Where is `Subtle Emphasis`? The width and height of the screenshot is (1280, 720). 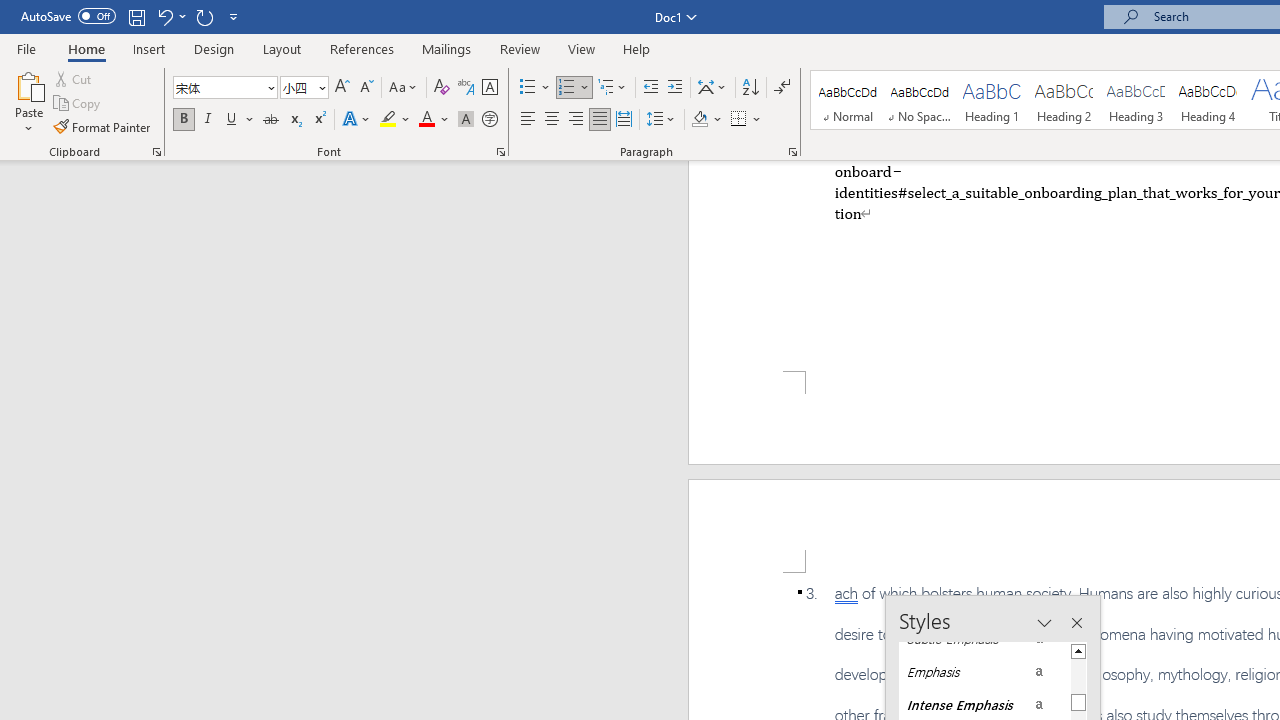
Subtle Emphasis is located at coordinates (984, 638).